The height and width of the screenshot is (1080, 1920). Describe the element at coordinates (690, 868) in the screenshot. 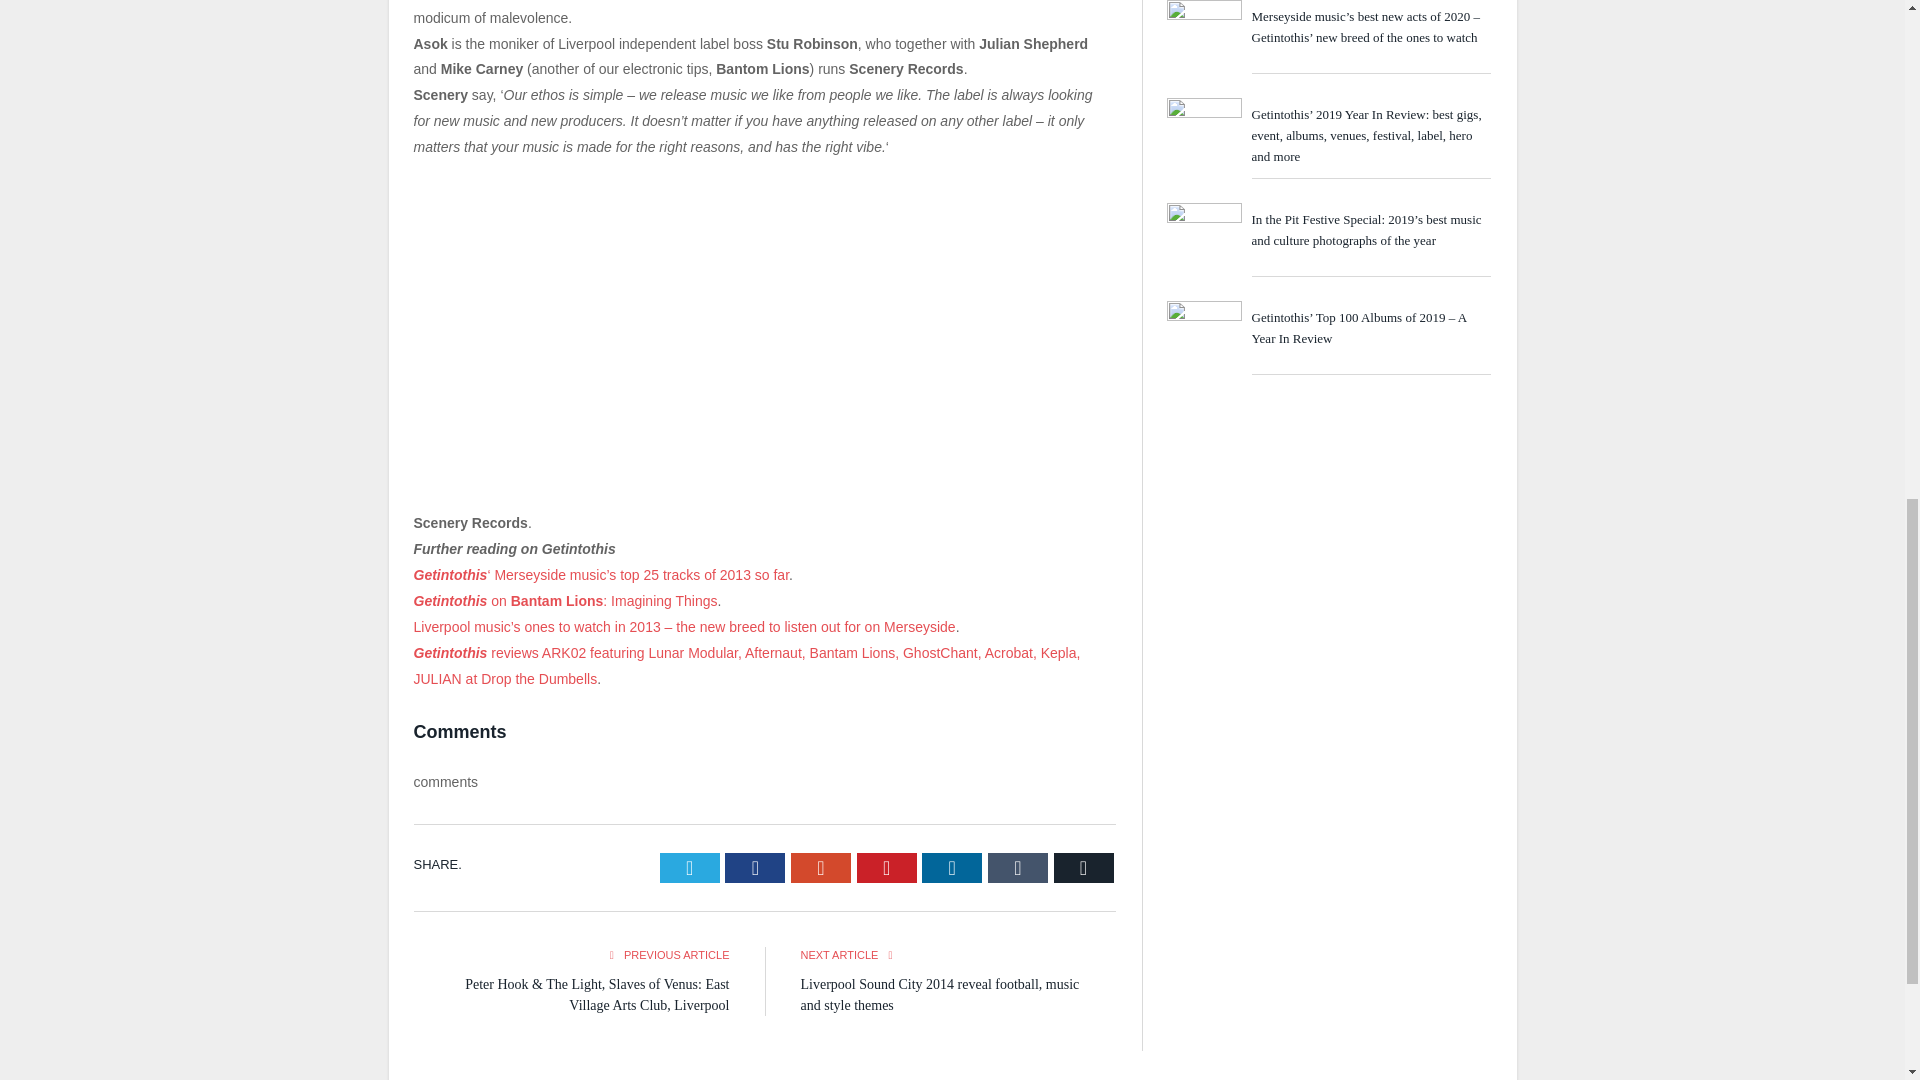

I see `Tweet It` at that location.